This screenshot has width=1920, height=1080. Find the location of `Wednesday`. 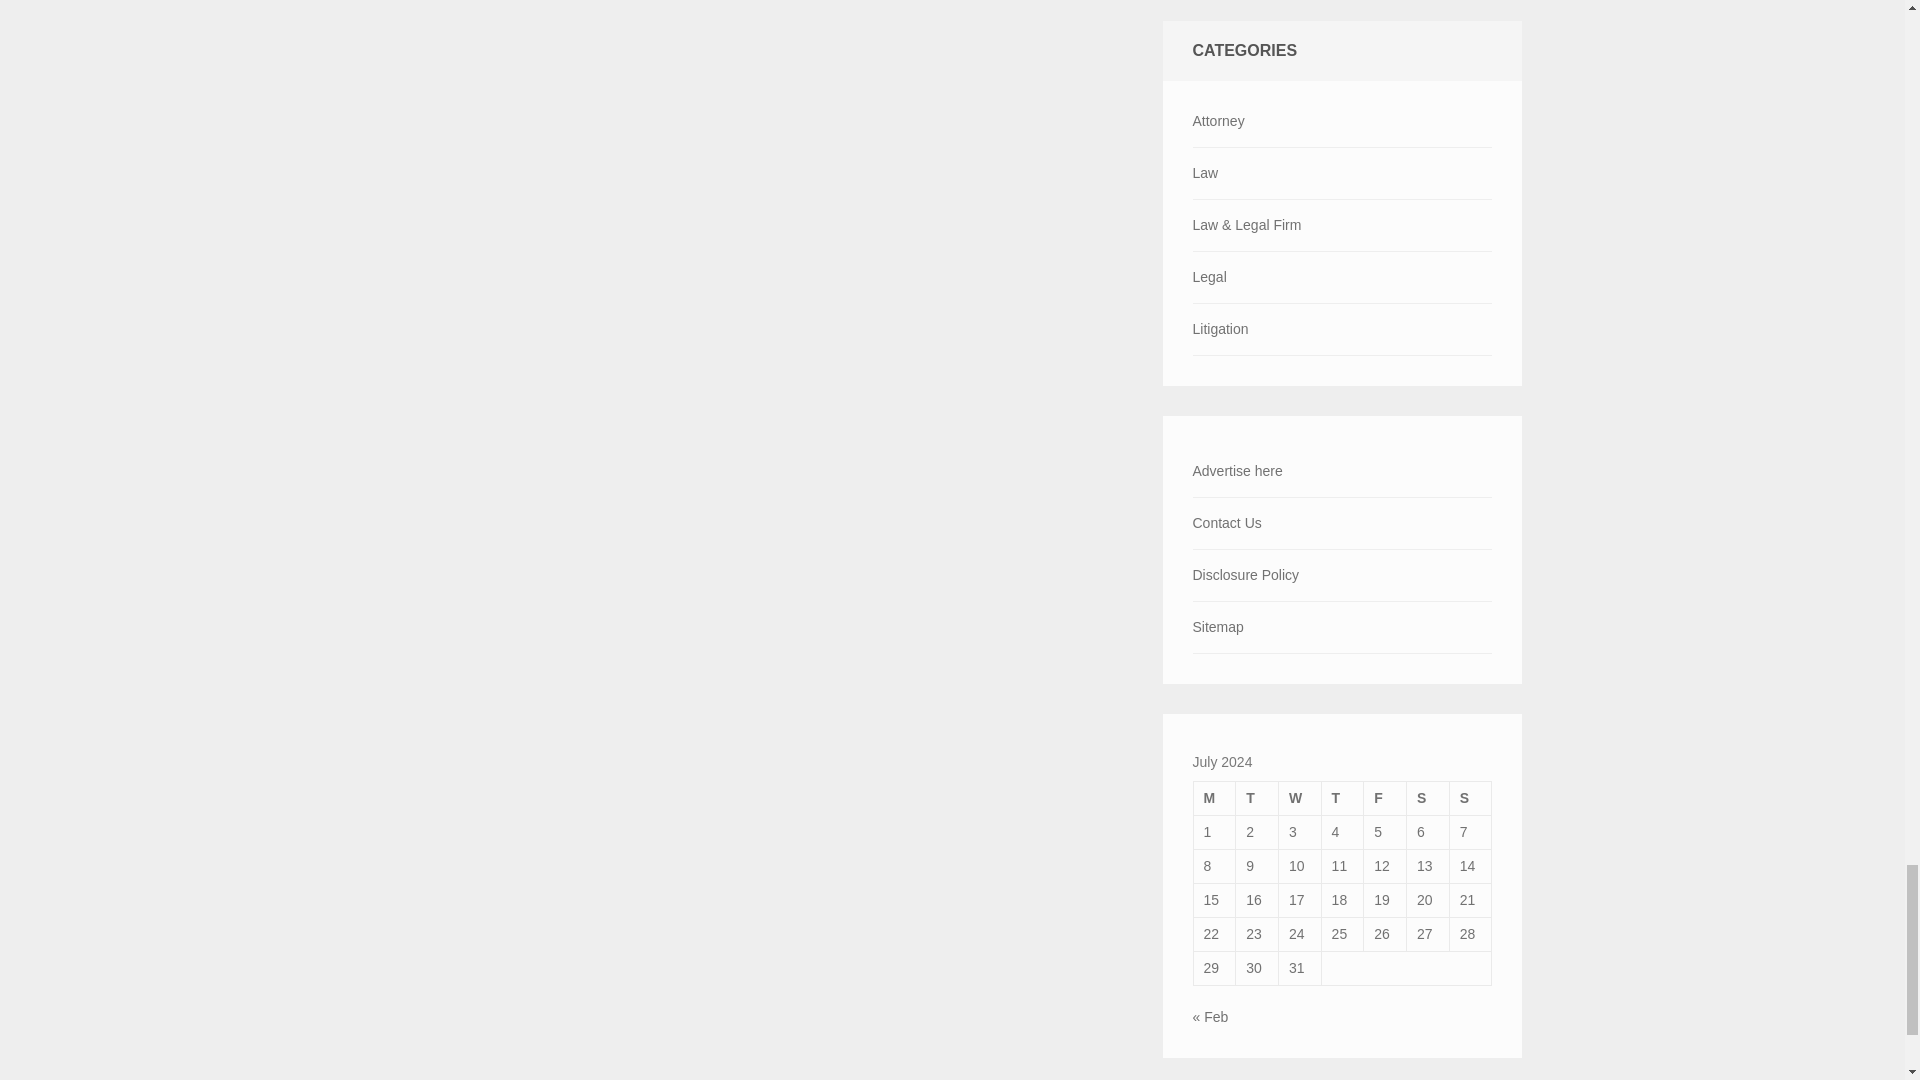

Wednesday is located at coordinates (1299, 798).